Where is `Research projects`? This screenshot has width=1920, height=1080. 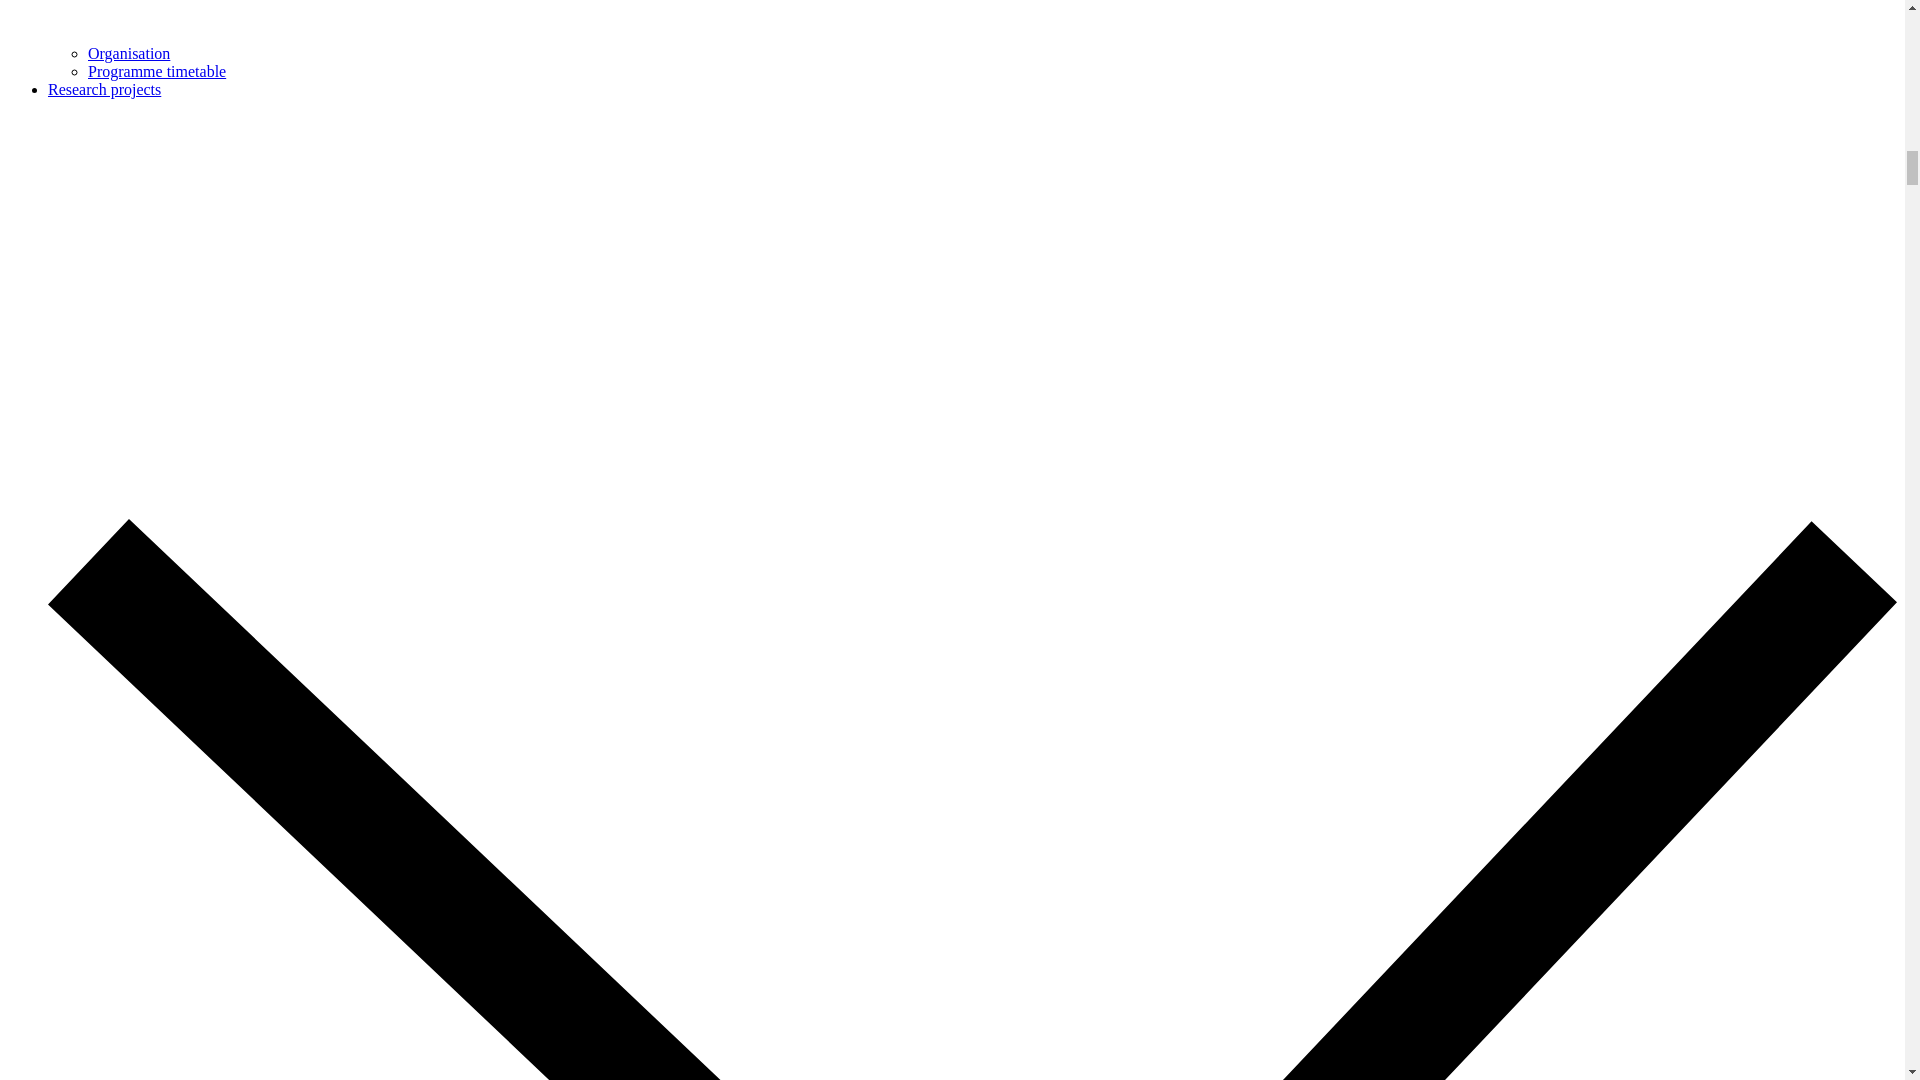 Research projects is located at coordinates (104, 90).